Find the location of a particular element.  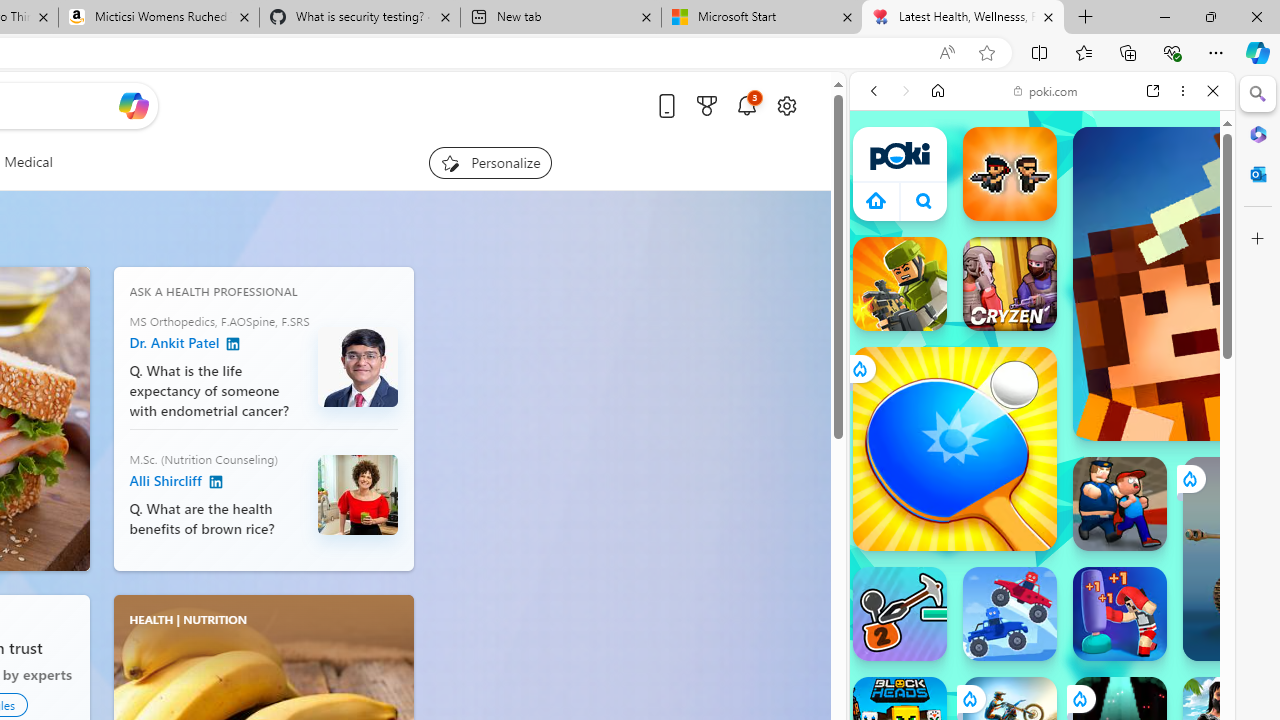

Next Slide is located at coordinates (74, 418).